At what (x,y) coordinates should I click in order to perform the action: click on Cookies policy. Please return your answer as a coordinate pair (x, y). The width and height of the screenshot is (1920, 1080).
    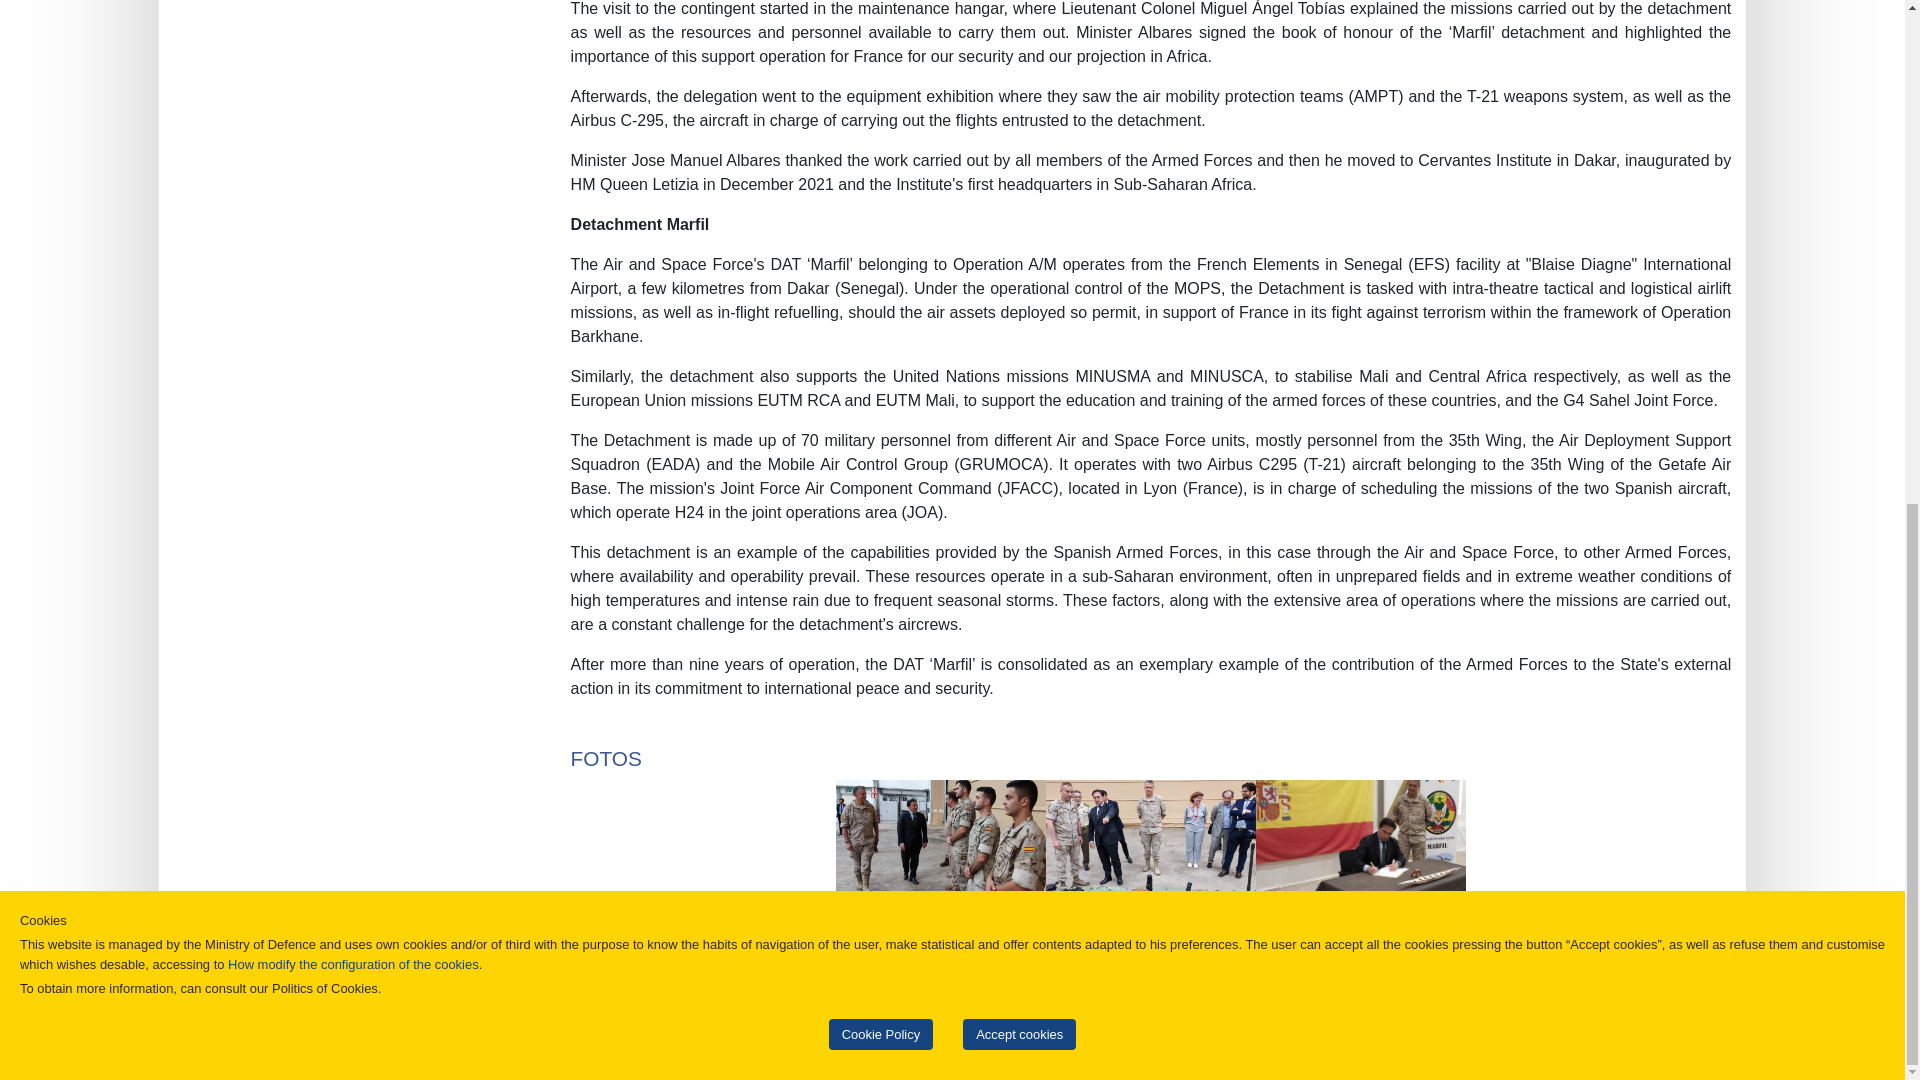
    Looking at the image, I should click on (1100, 1011).